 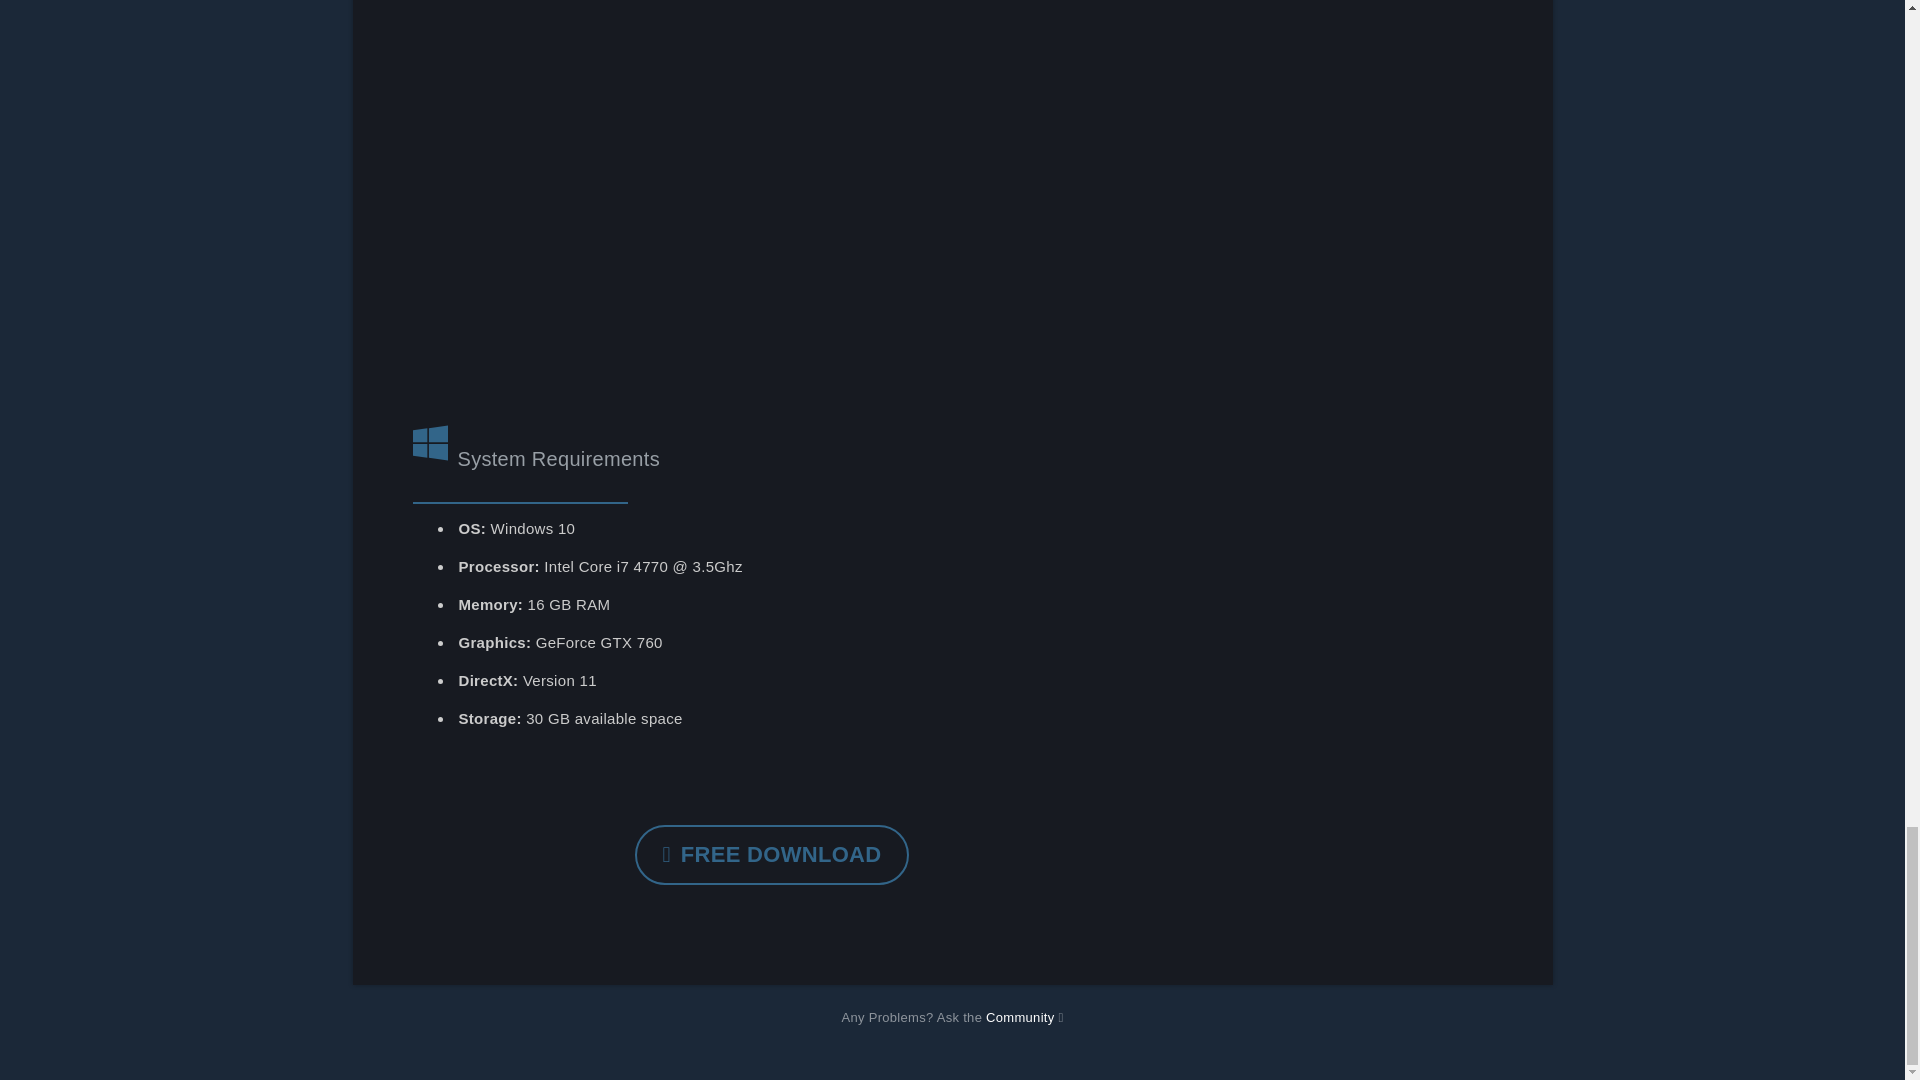 What do you see at coordinates (772, 854) in the screenshot?
I see `FREE DOWNLOAD` at bounding box center [772, 854].